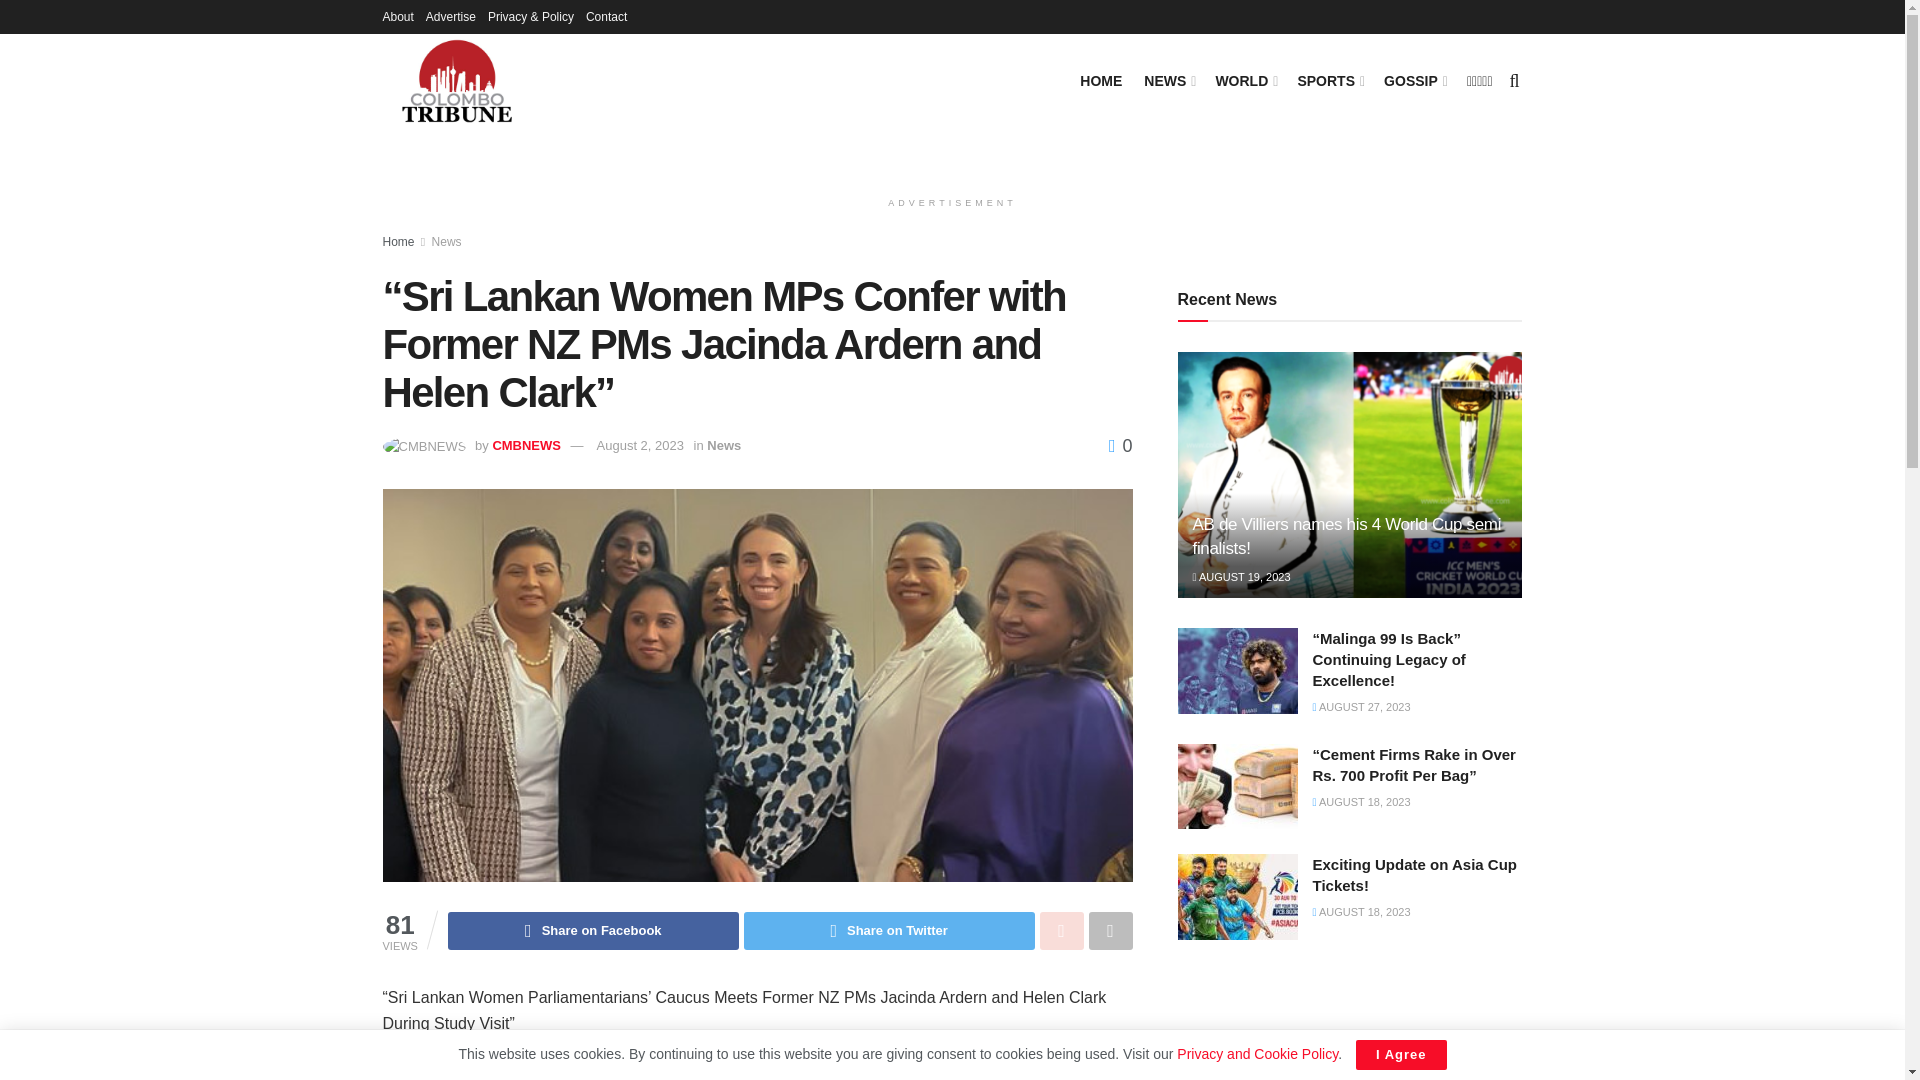 The width and height of the screenshot is (1920, 1080). What do you see at coordinates (1329, 79) in the screenshot?
I see `SPORTS` at bounding box center [1329, 79].